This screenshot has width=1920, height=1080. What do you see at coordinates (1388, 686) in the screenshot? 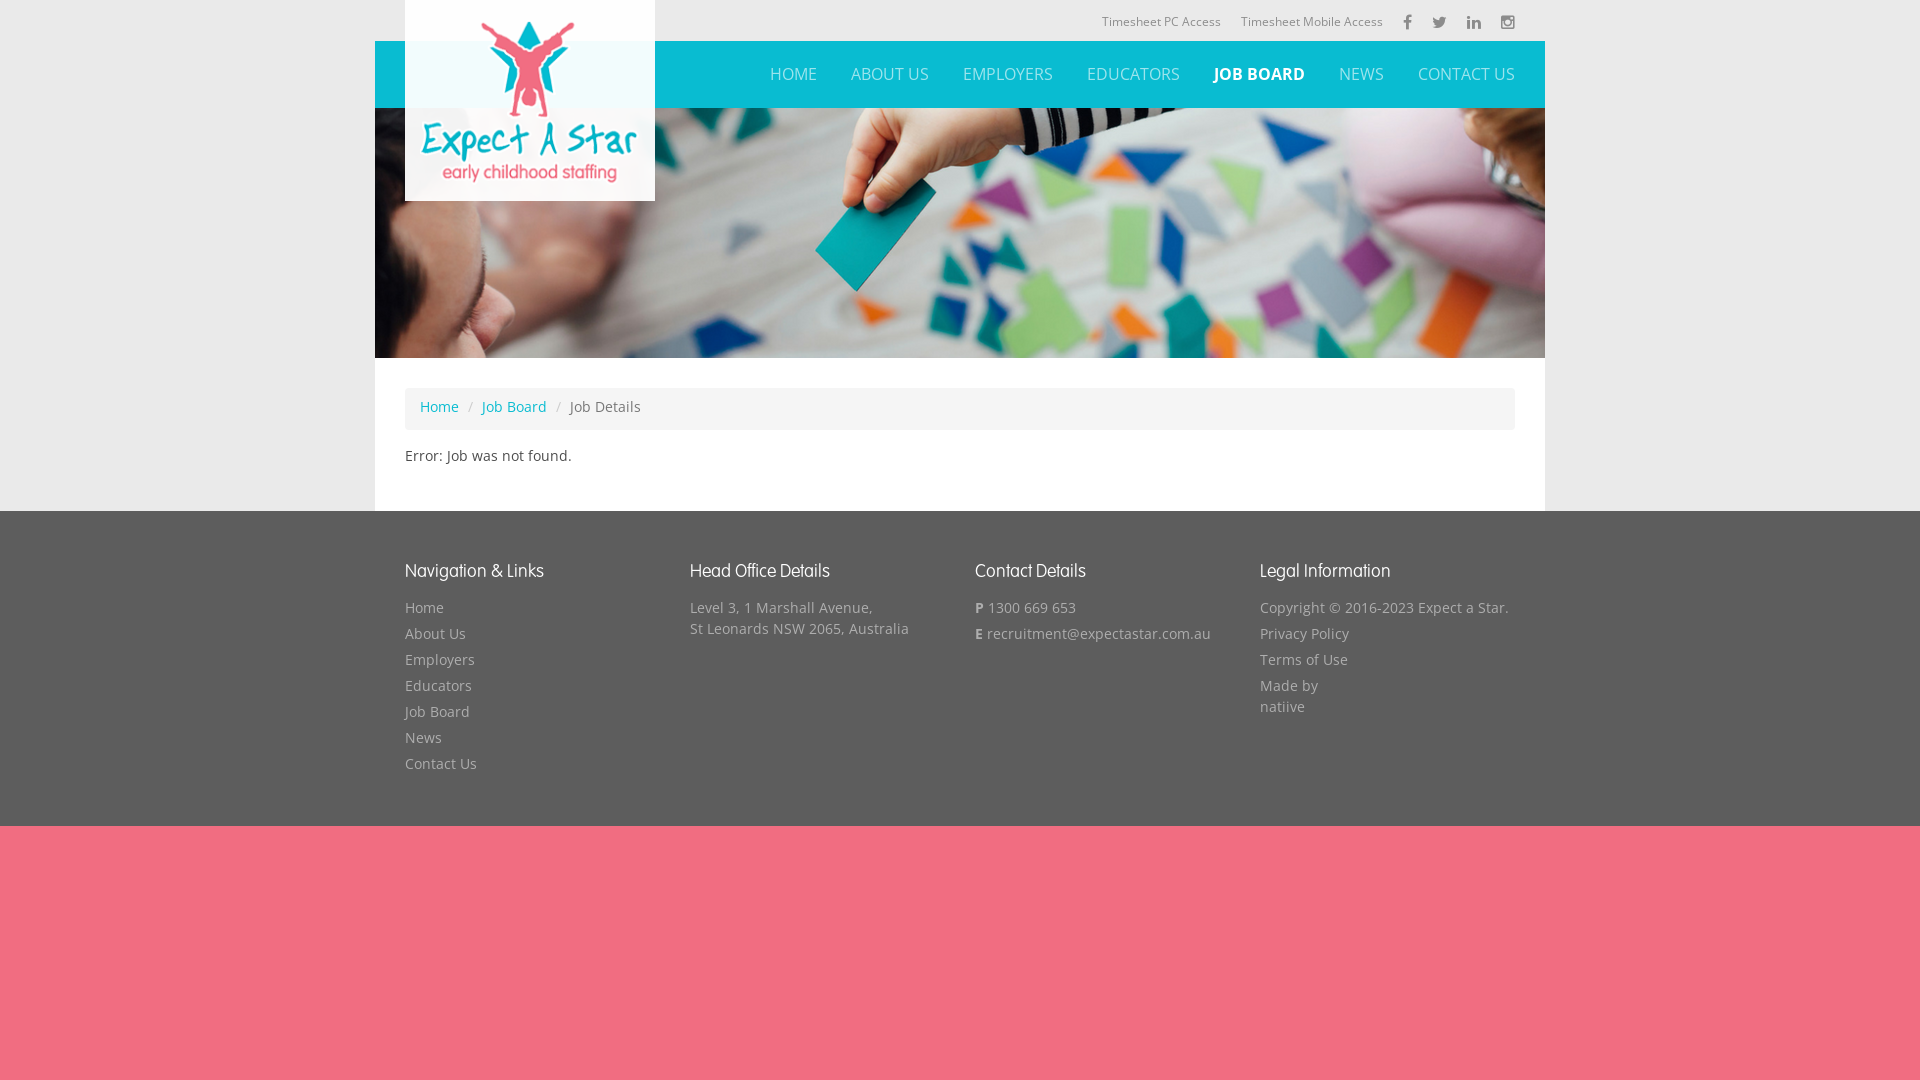
I see `Made by` at bounding box center [1388, 686].